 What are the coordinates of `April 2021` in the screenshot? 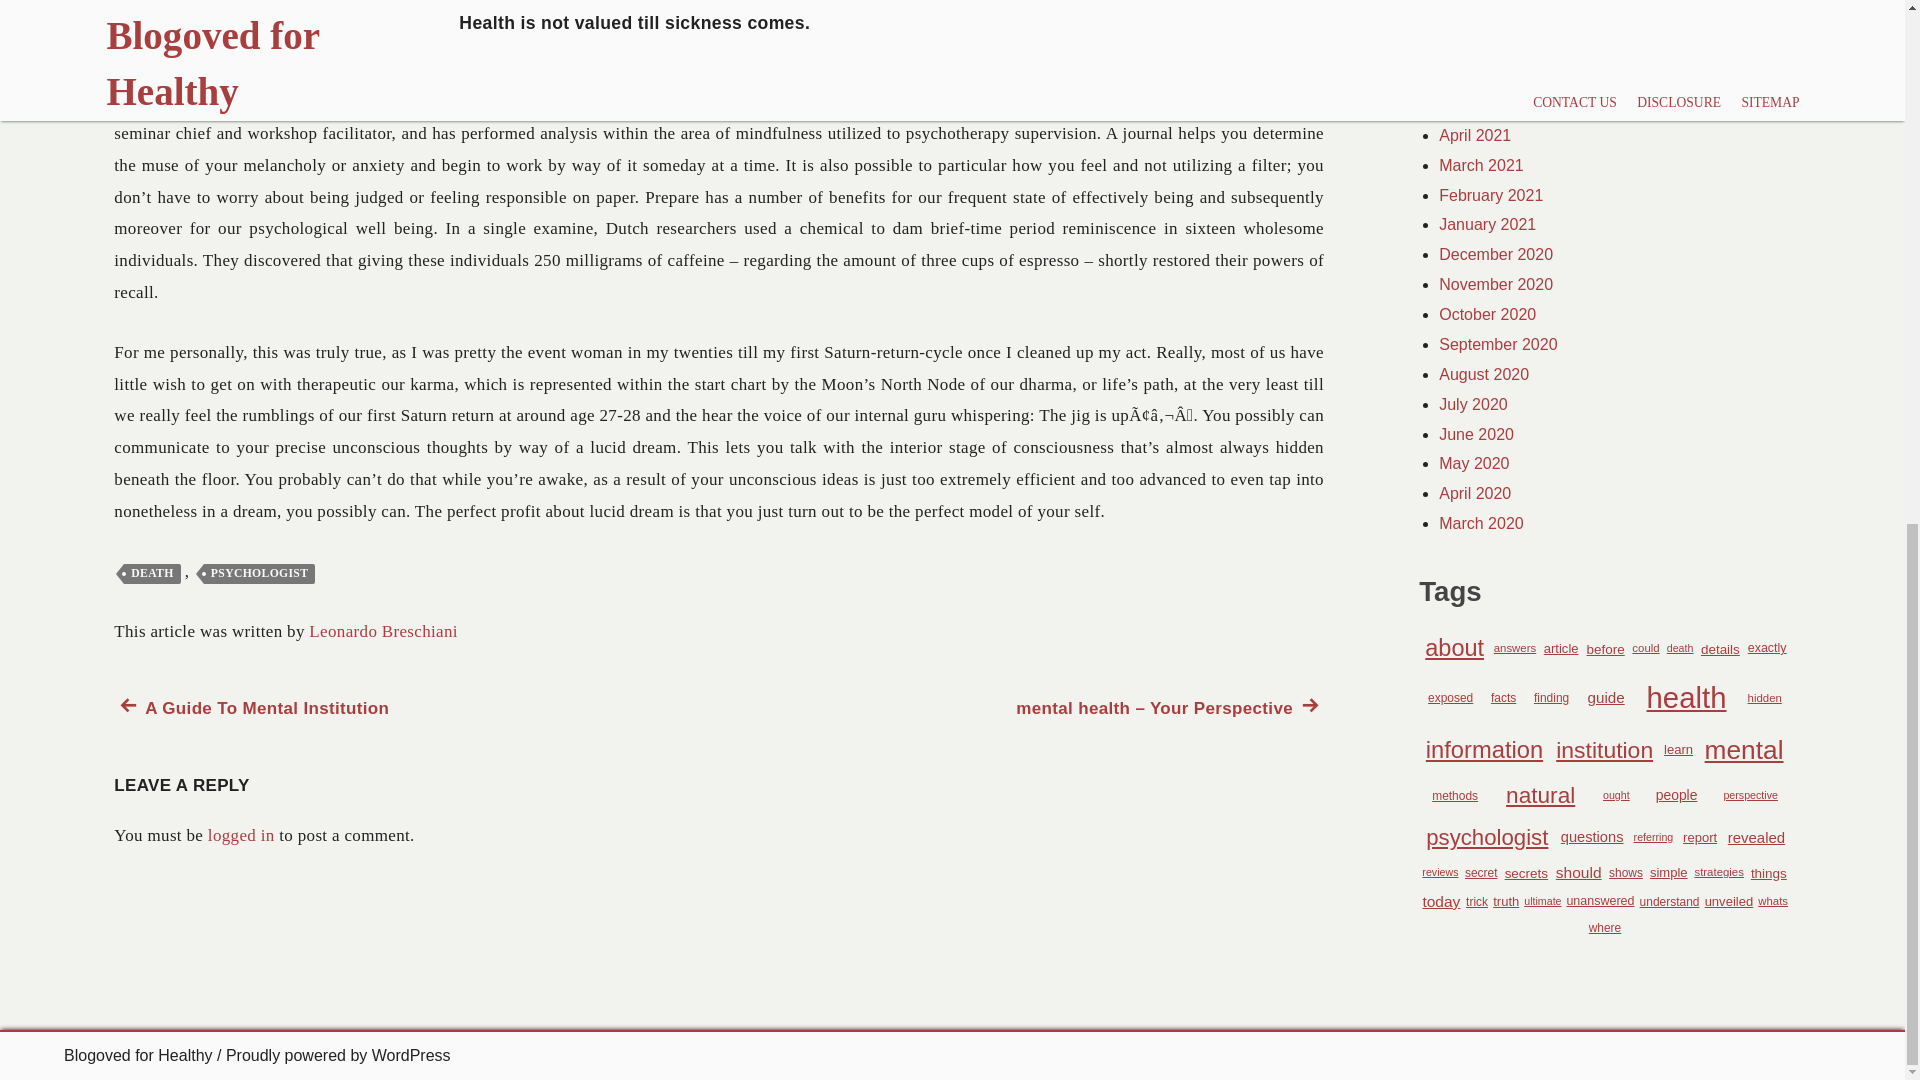 It's located at (1474, 135).